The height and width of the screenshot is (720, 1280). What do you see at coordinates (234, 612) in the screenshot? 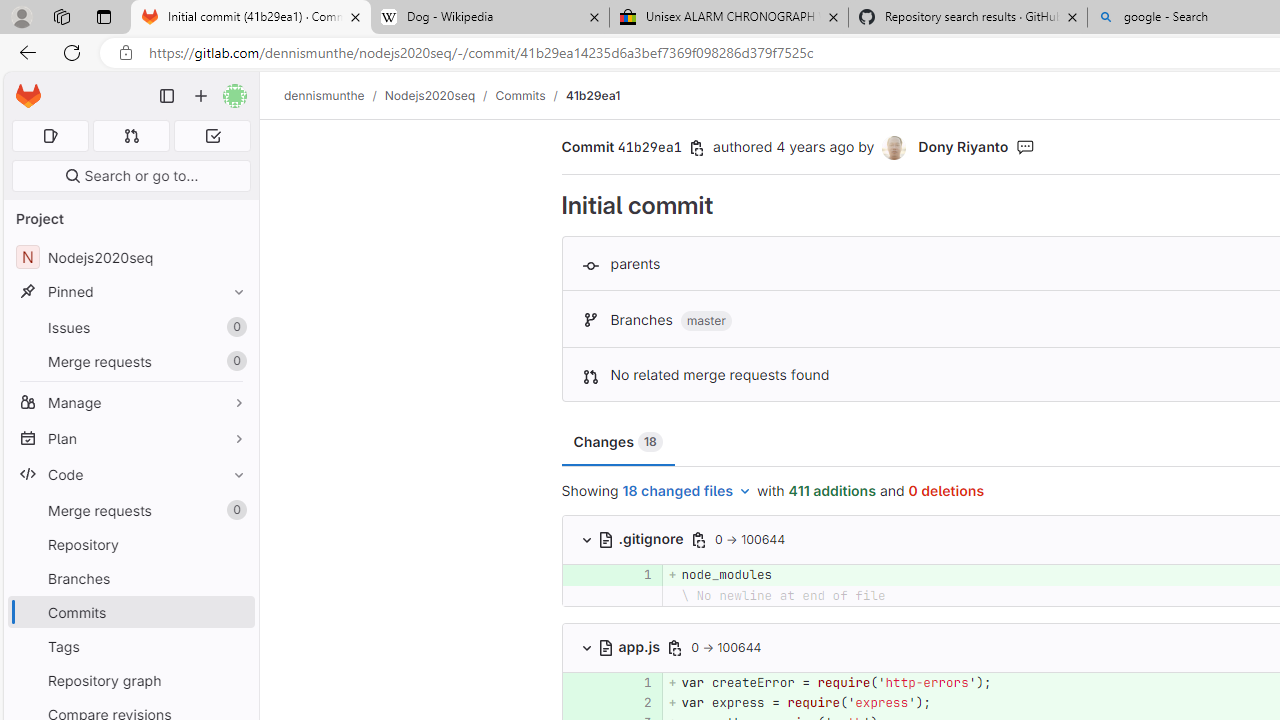
I see `Pin Commits` at bounding box center [234, 612].